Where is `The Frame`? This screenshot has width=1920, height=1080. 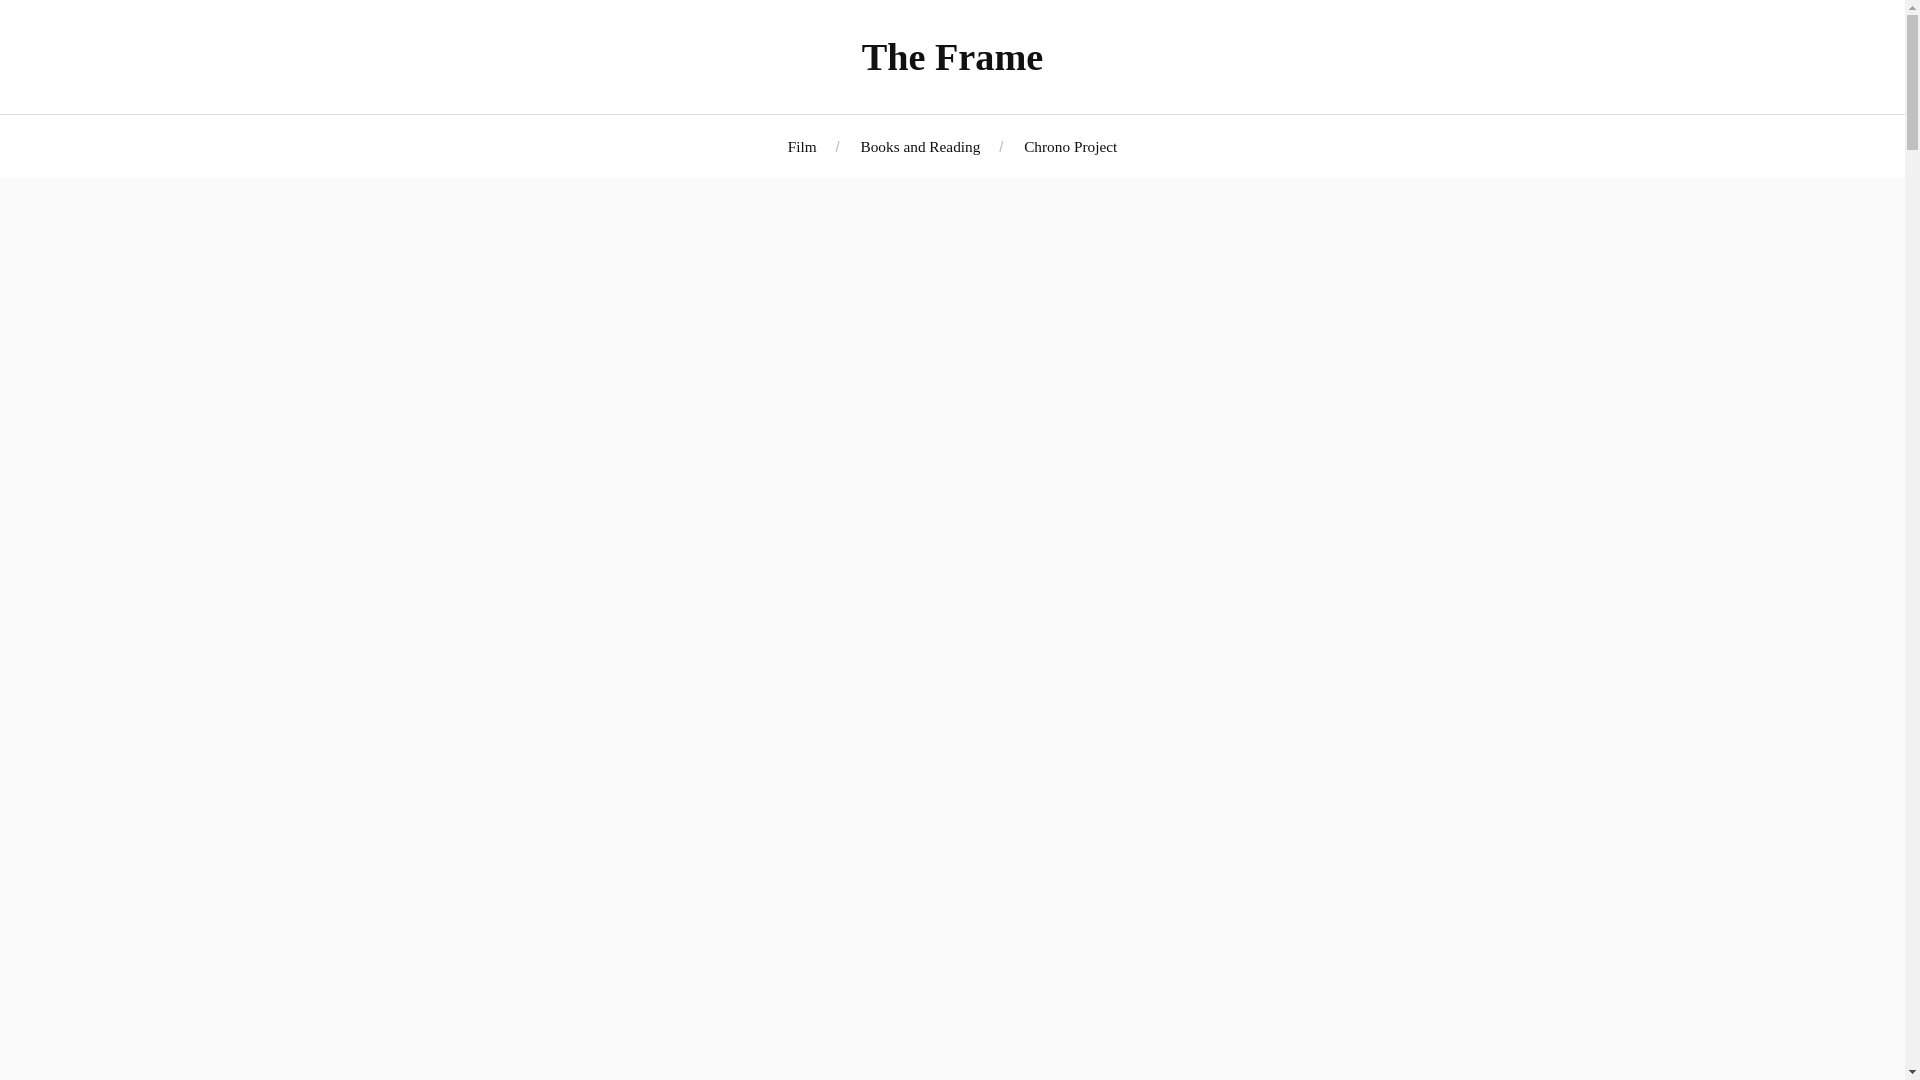 The Frame is located at coordinates (953, 56).